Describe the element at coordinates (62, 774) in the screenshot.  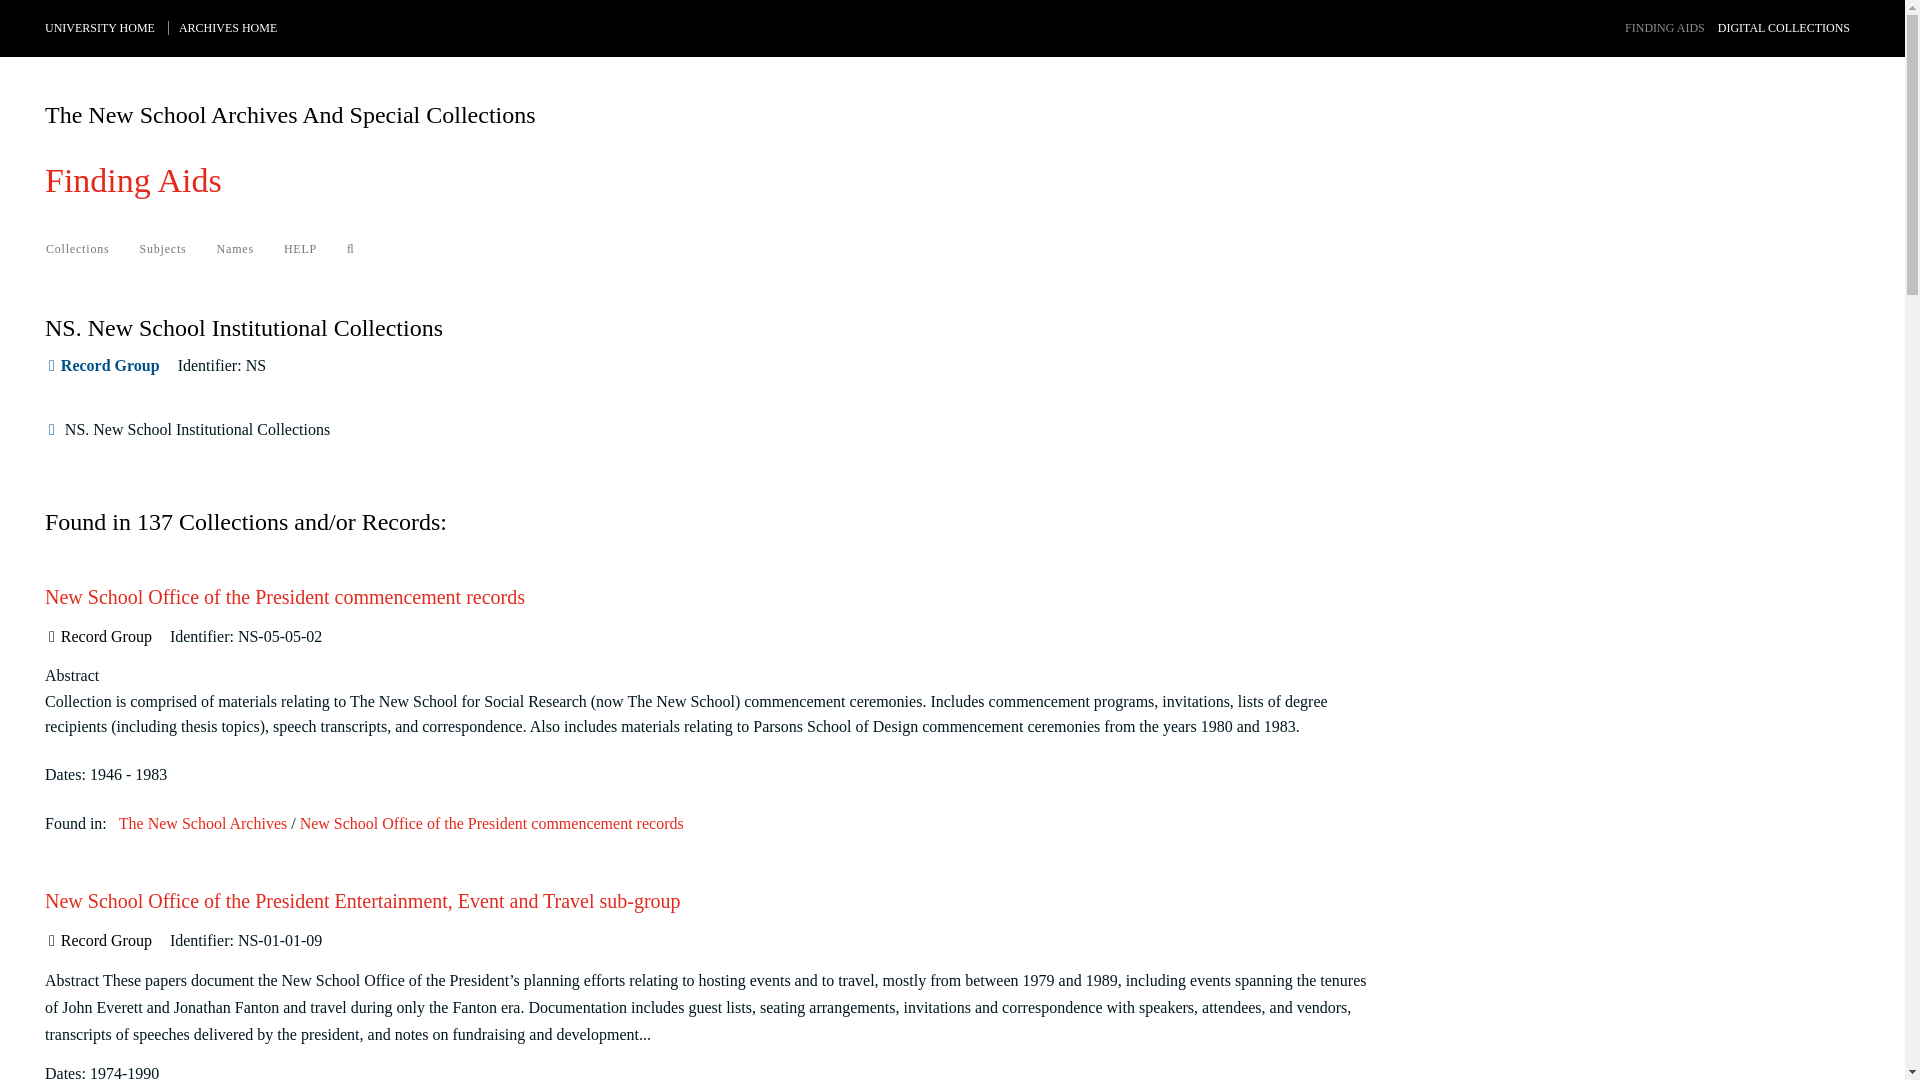
I see `translation missing: en.dates` at that location.